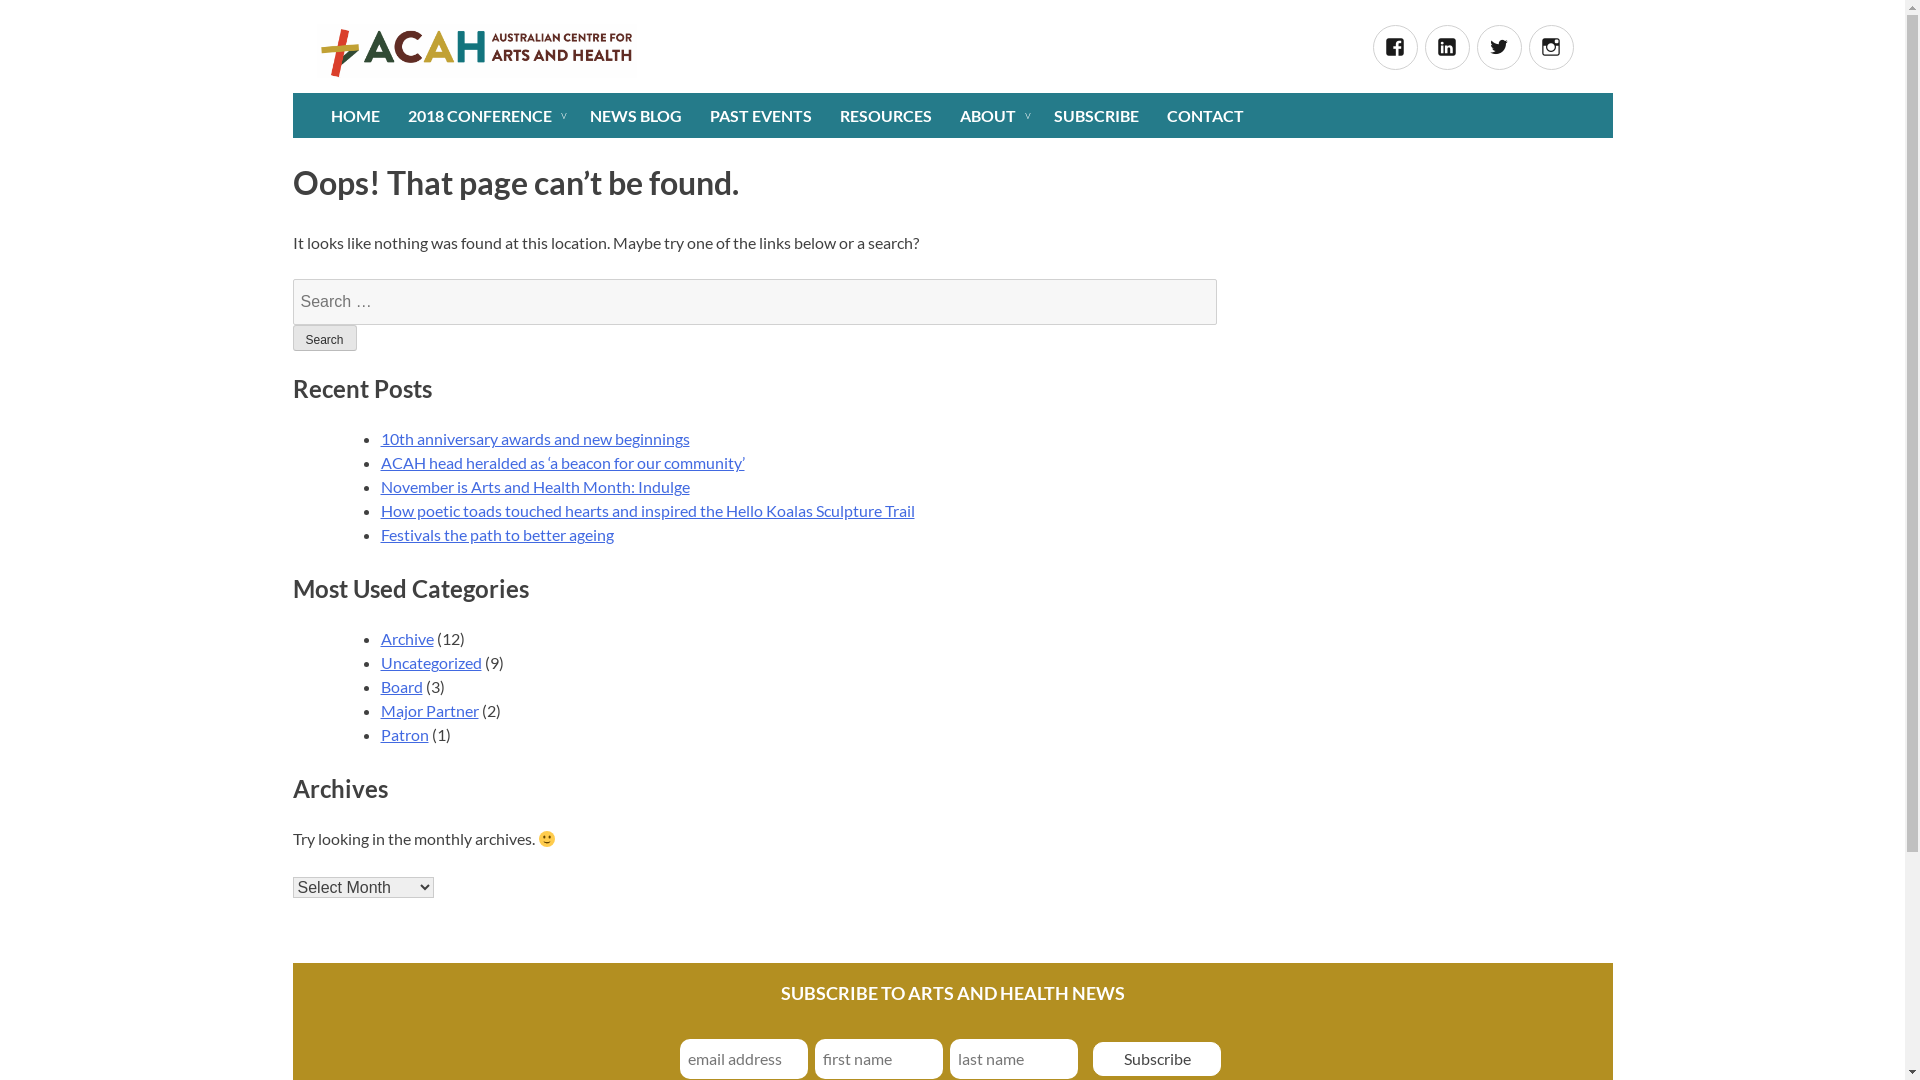 This screenshot has height=1080, width=1920. Describe the element at coordinates (404, 734) in the screenshot. I see `Patron` at that location.